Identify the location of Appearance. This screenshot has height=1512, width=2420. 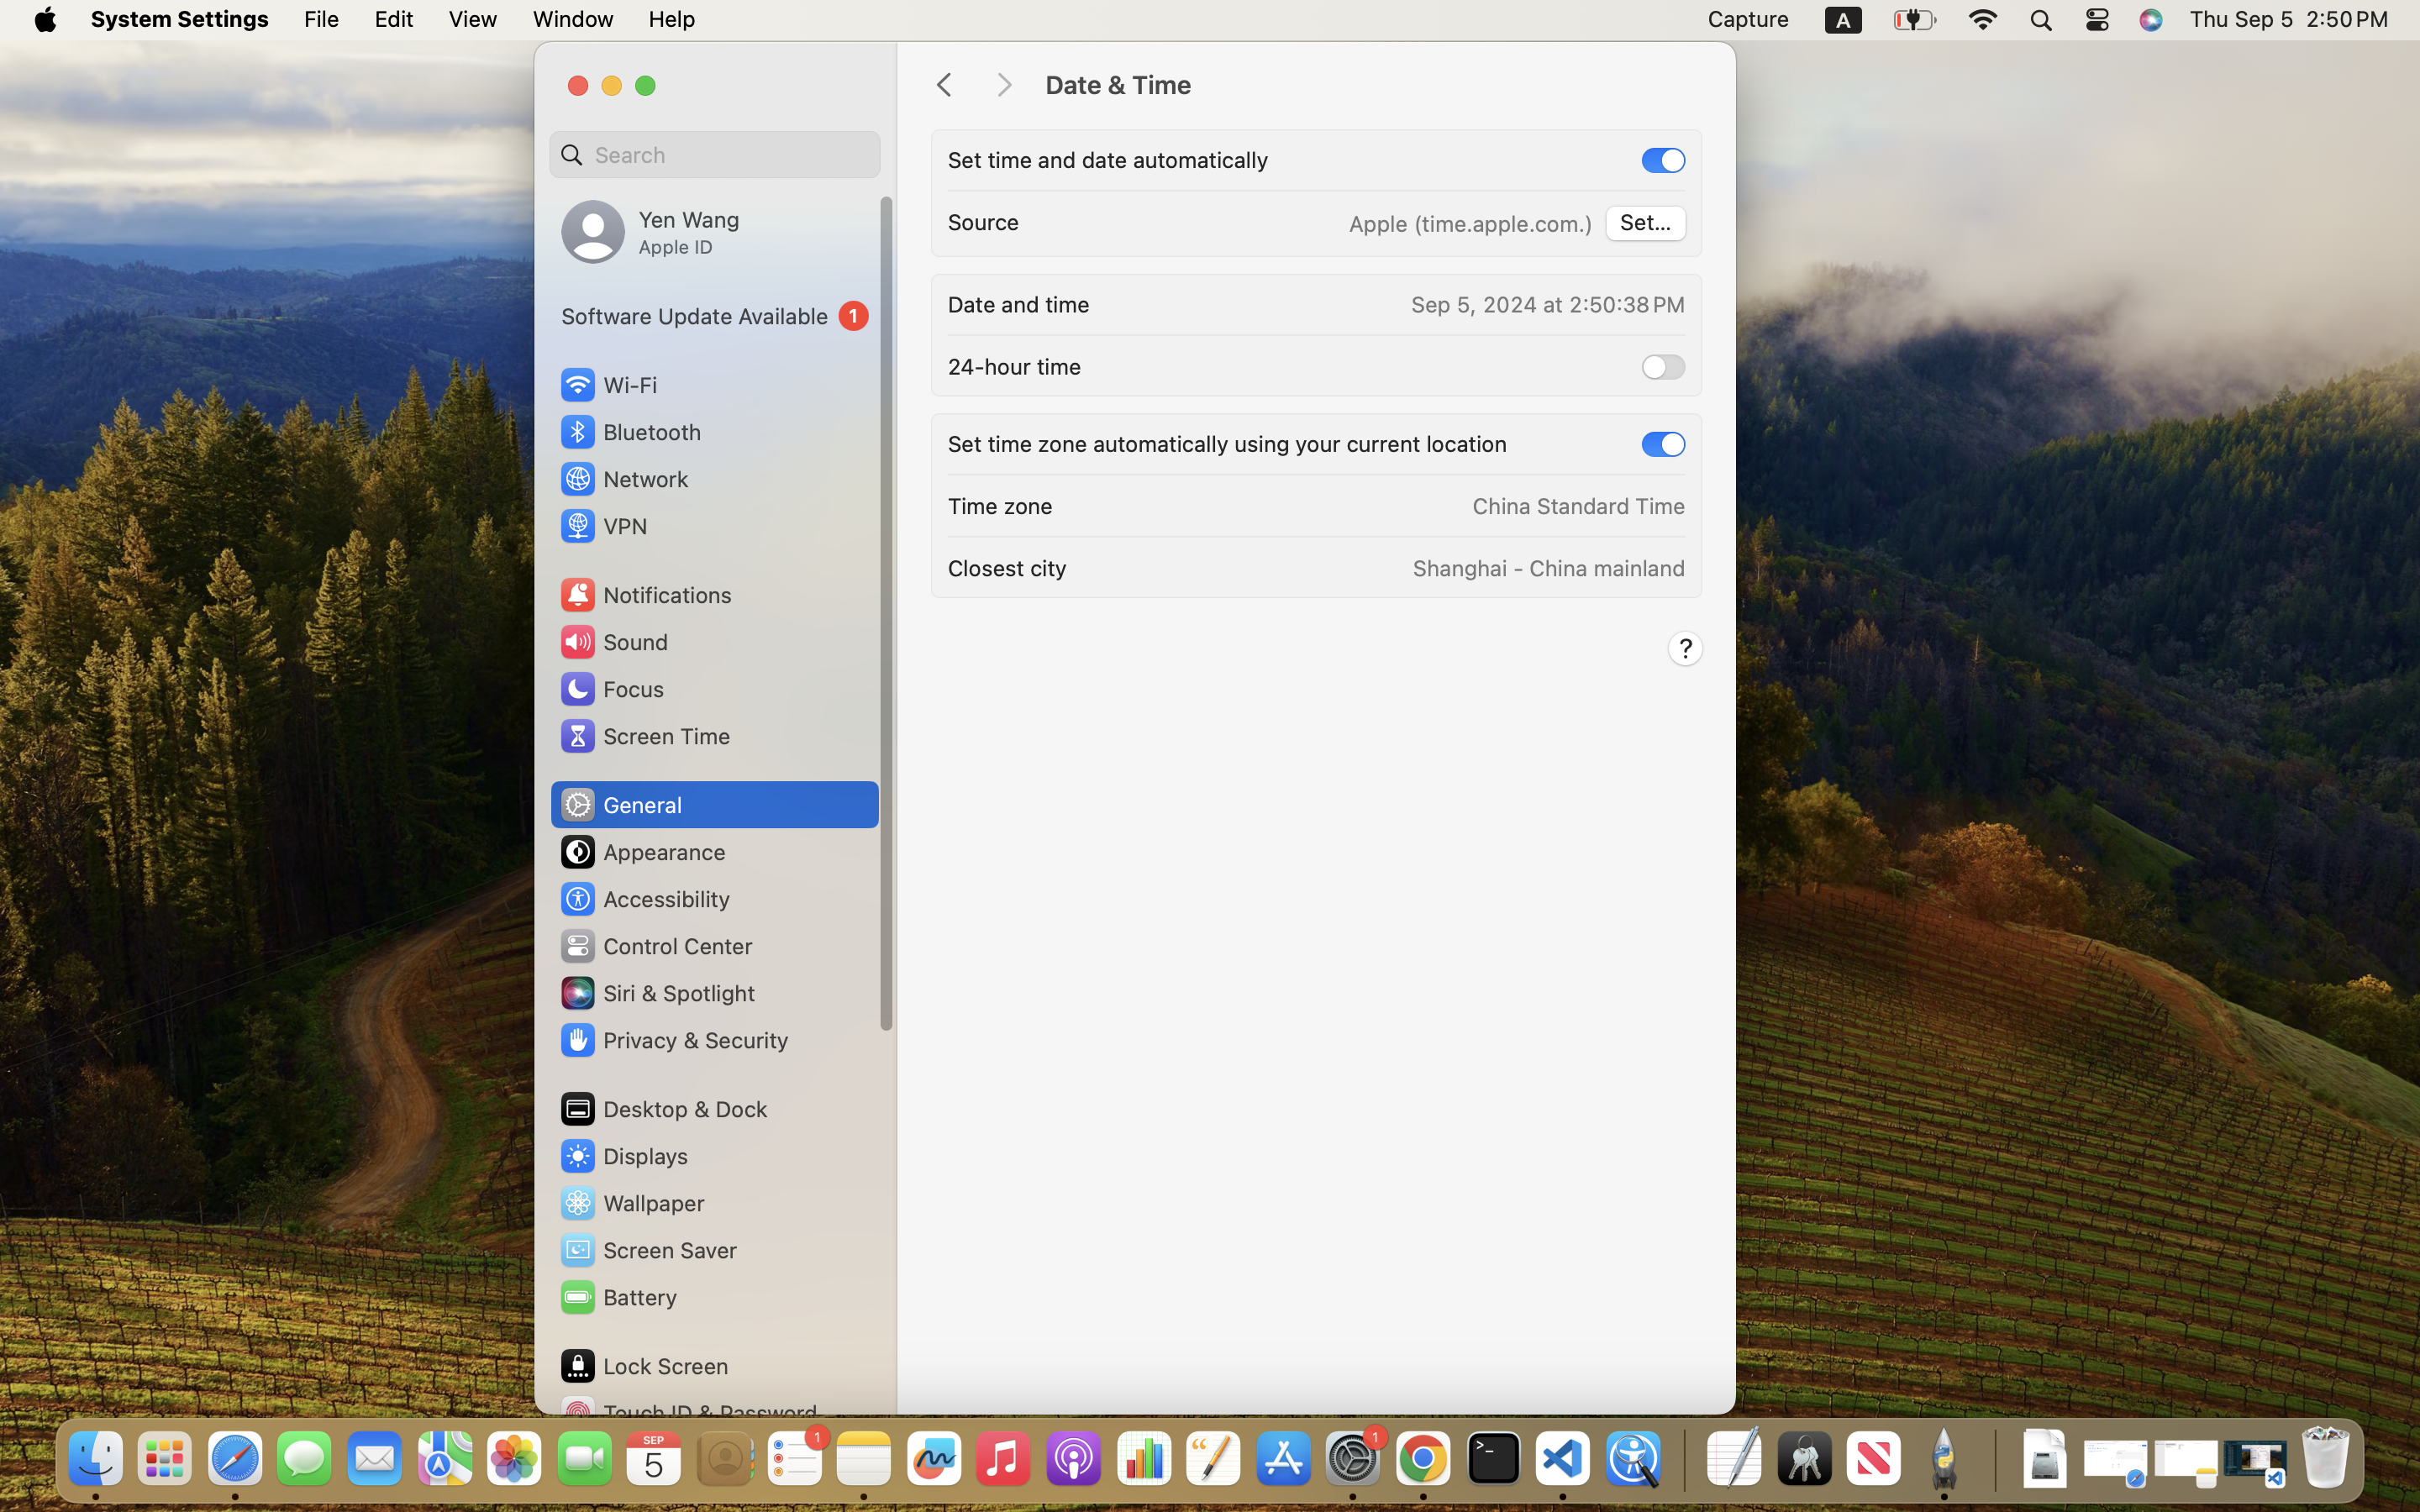
(642, 852).